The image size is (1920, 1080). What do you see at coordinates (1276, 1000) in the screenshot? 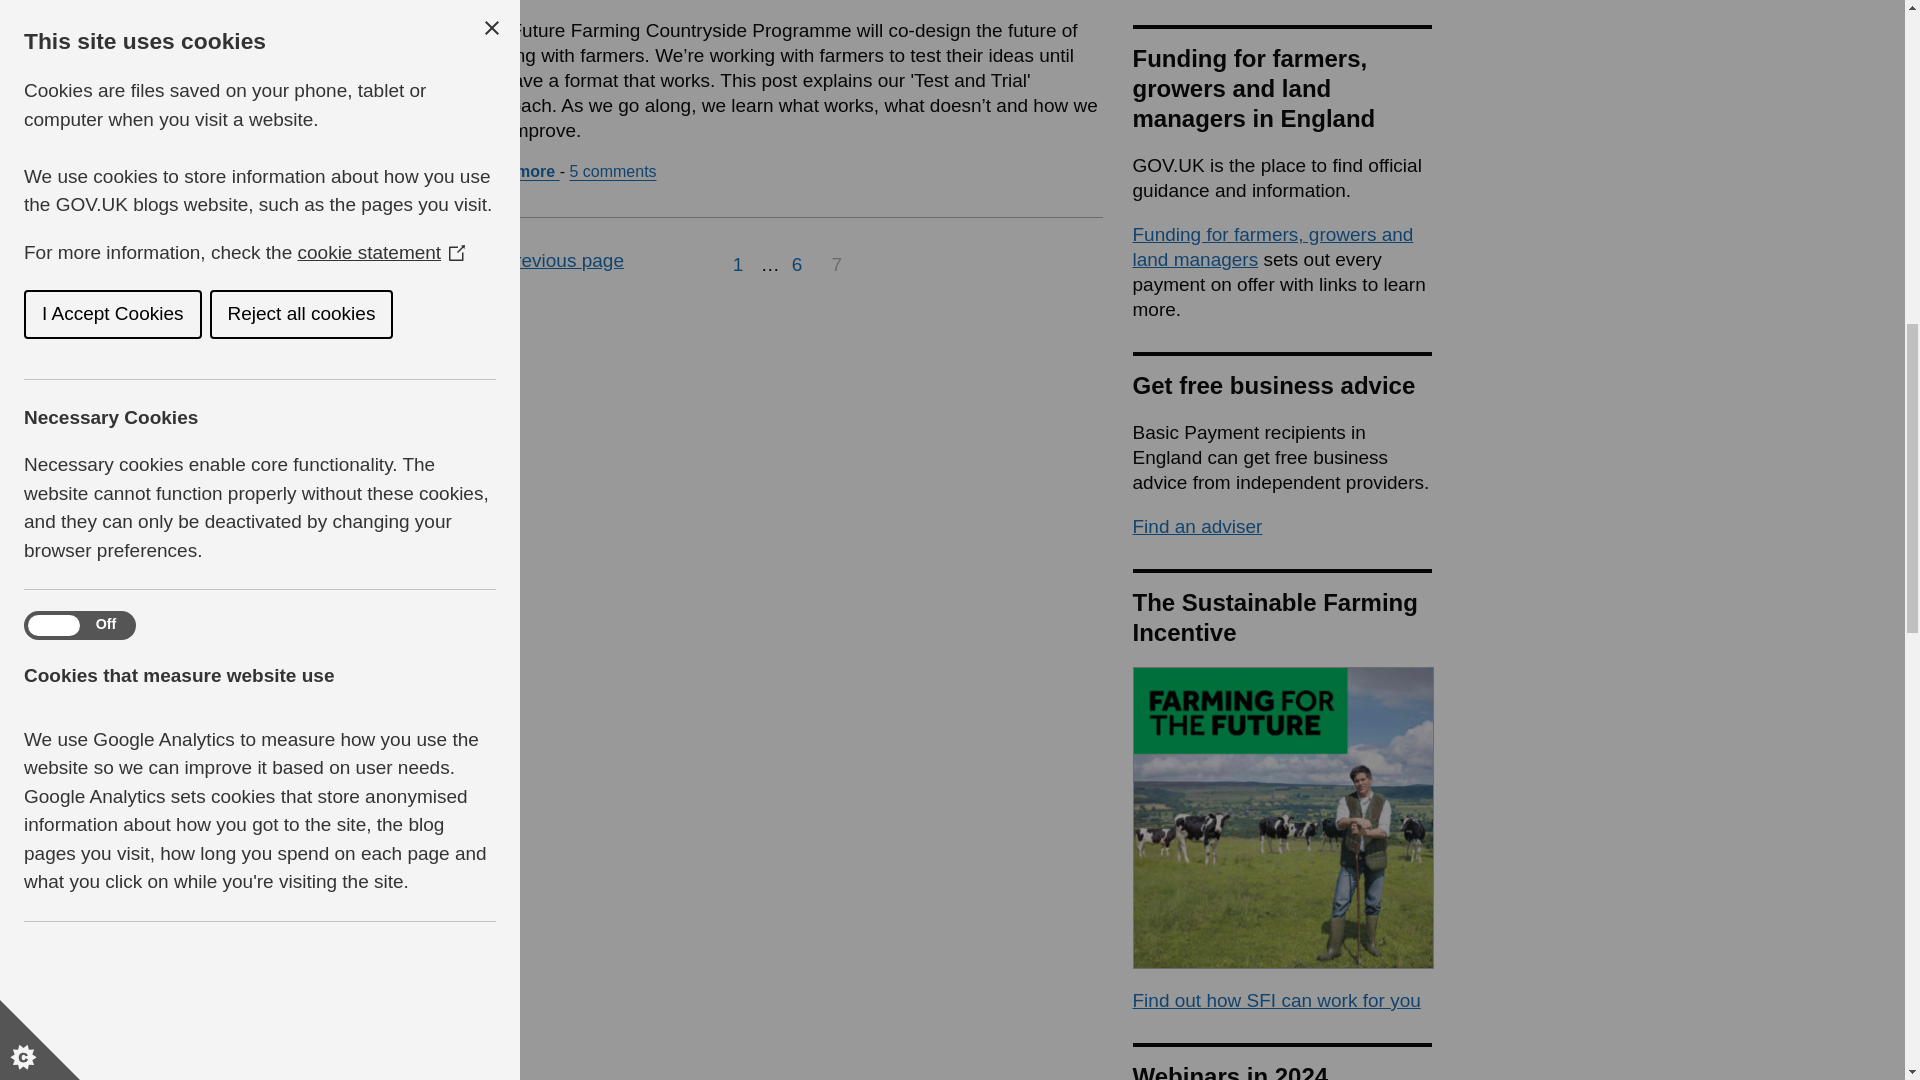
I see `Find out how SFI can work for you` at bounding box center [1276, 1000].